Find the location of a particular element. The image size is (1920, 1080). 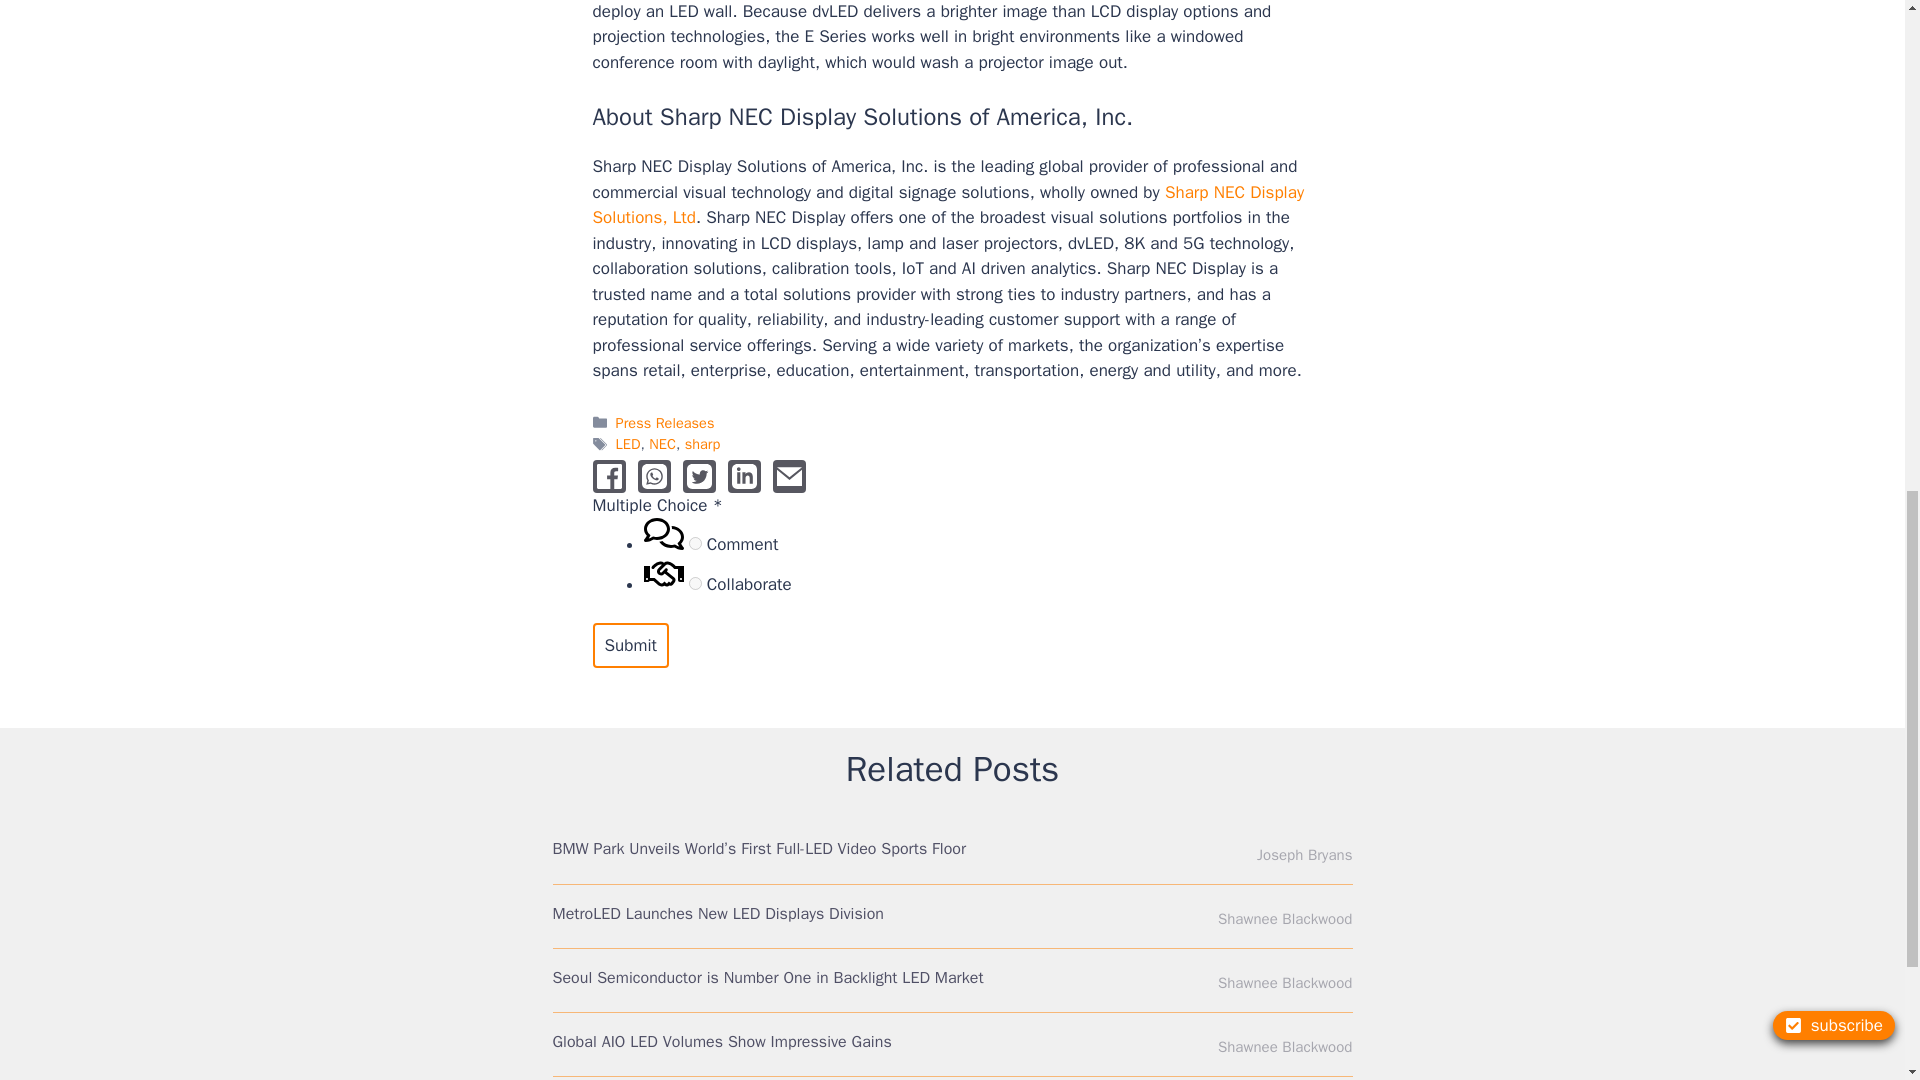

Collaborate is located at coordinates (696, 582).